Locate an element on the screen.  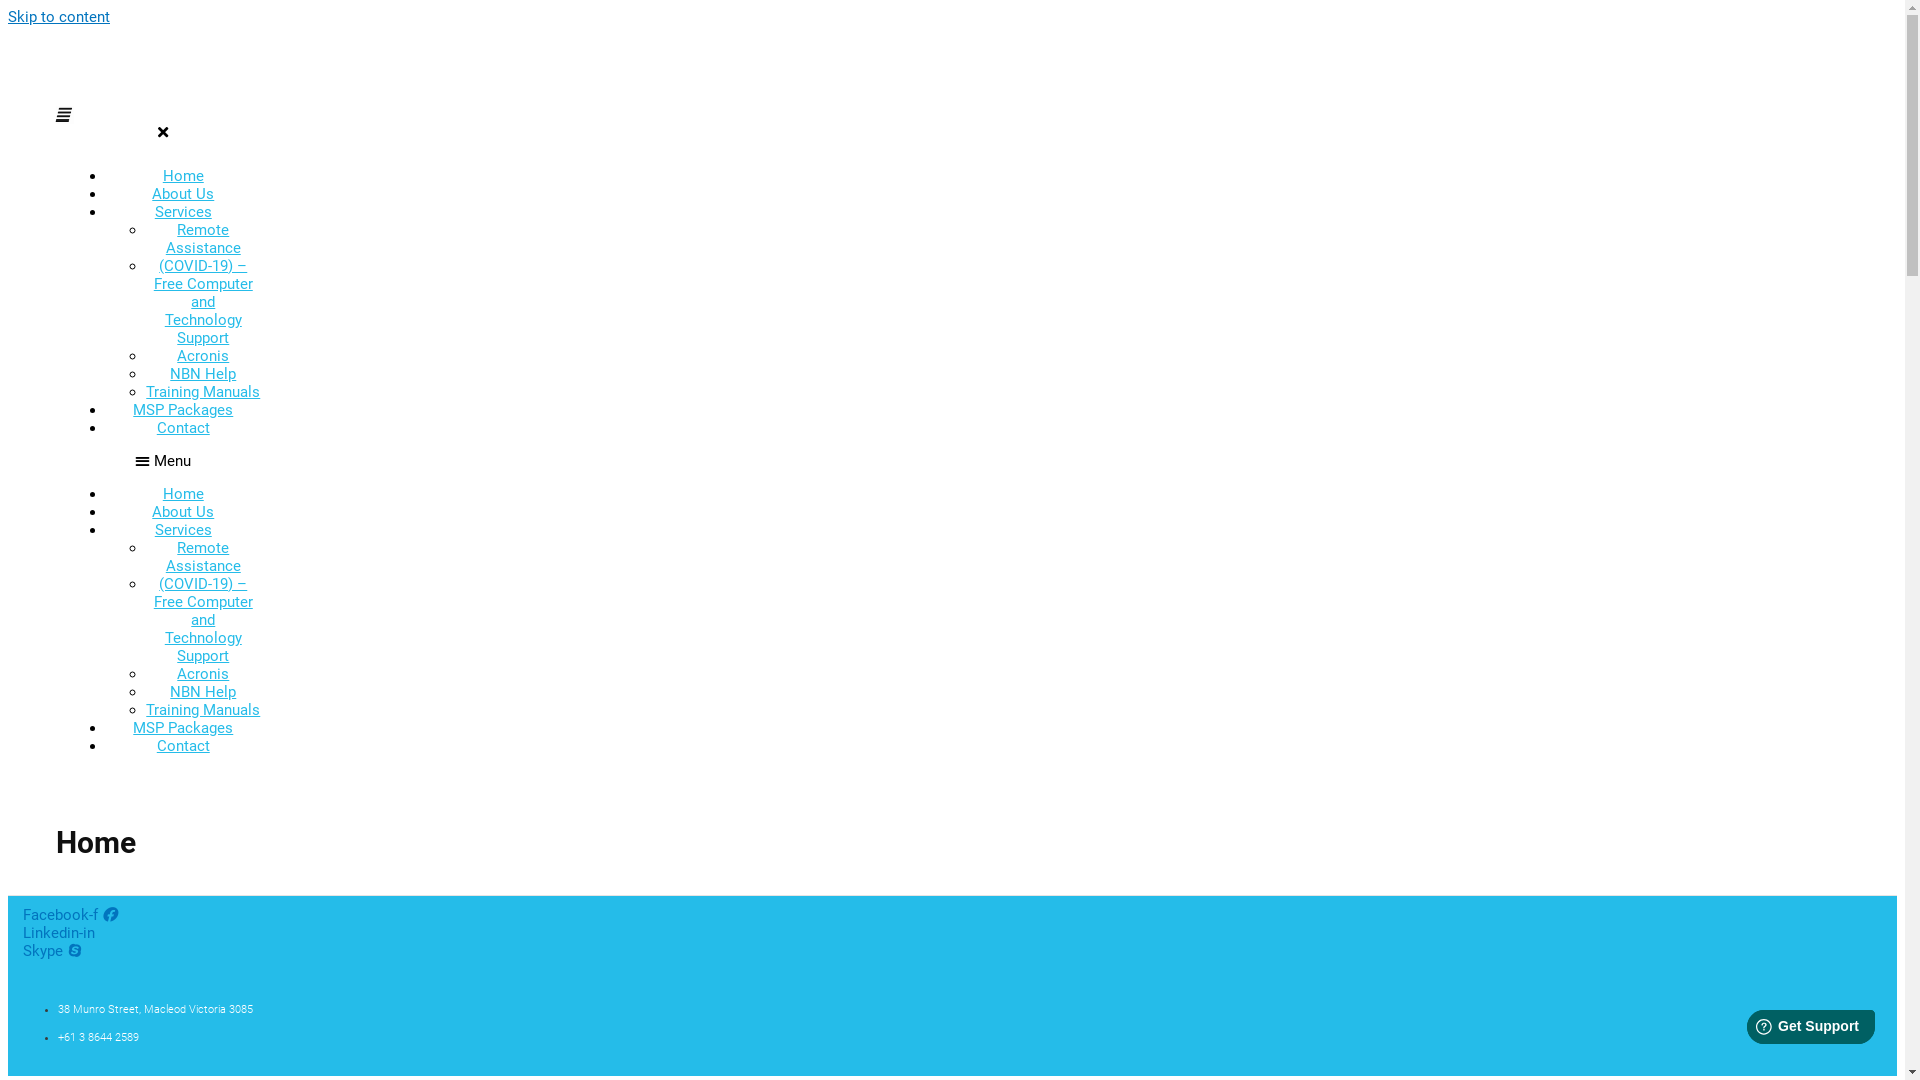
Services is located at coordinates (184, 530).